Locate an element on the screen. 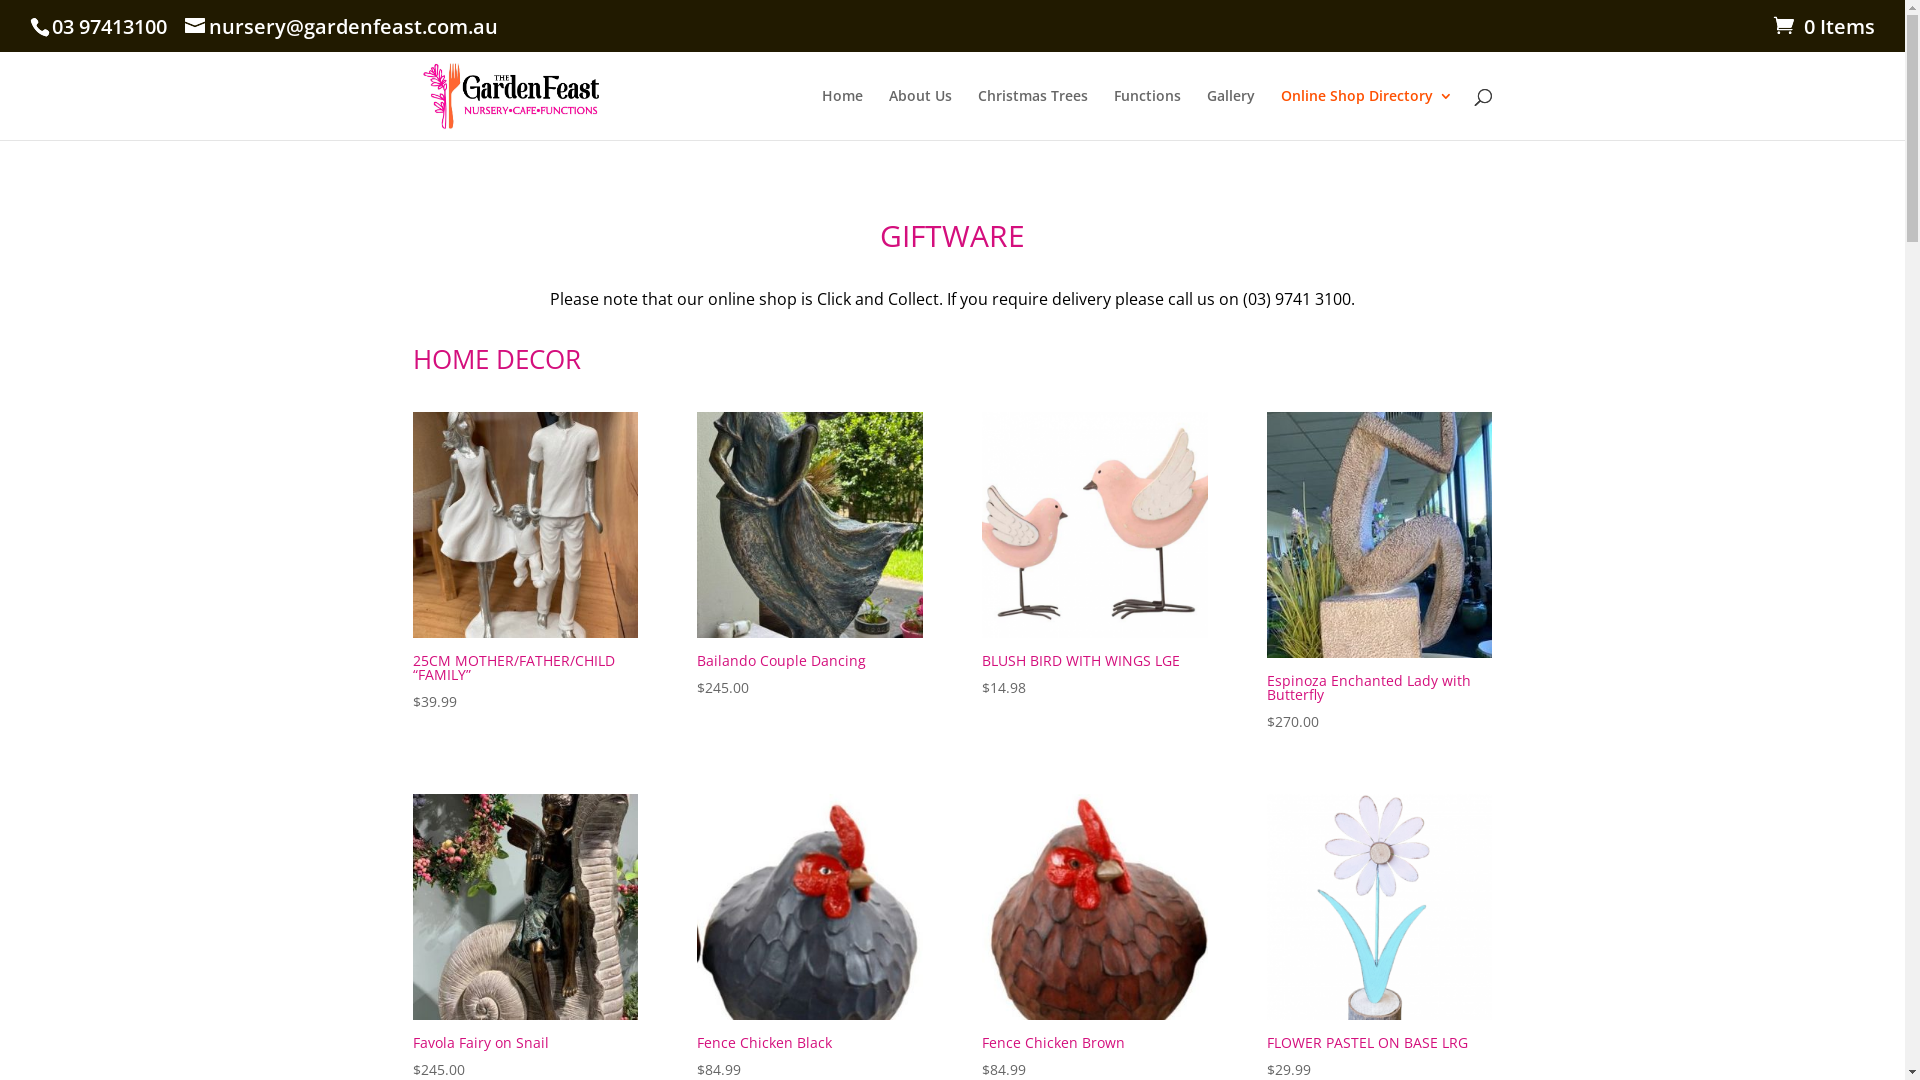 This screenshot has height=1080, width=1920. Functions is located at coordinates (1148, 114).